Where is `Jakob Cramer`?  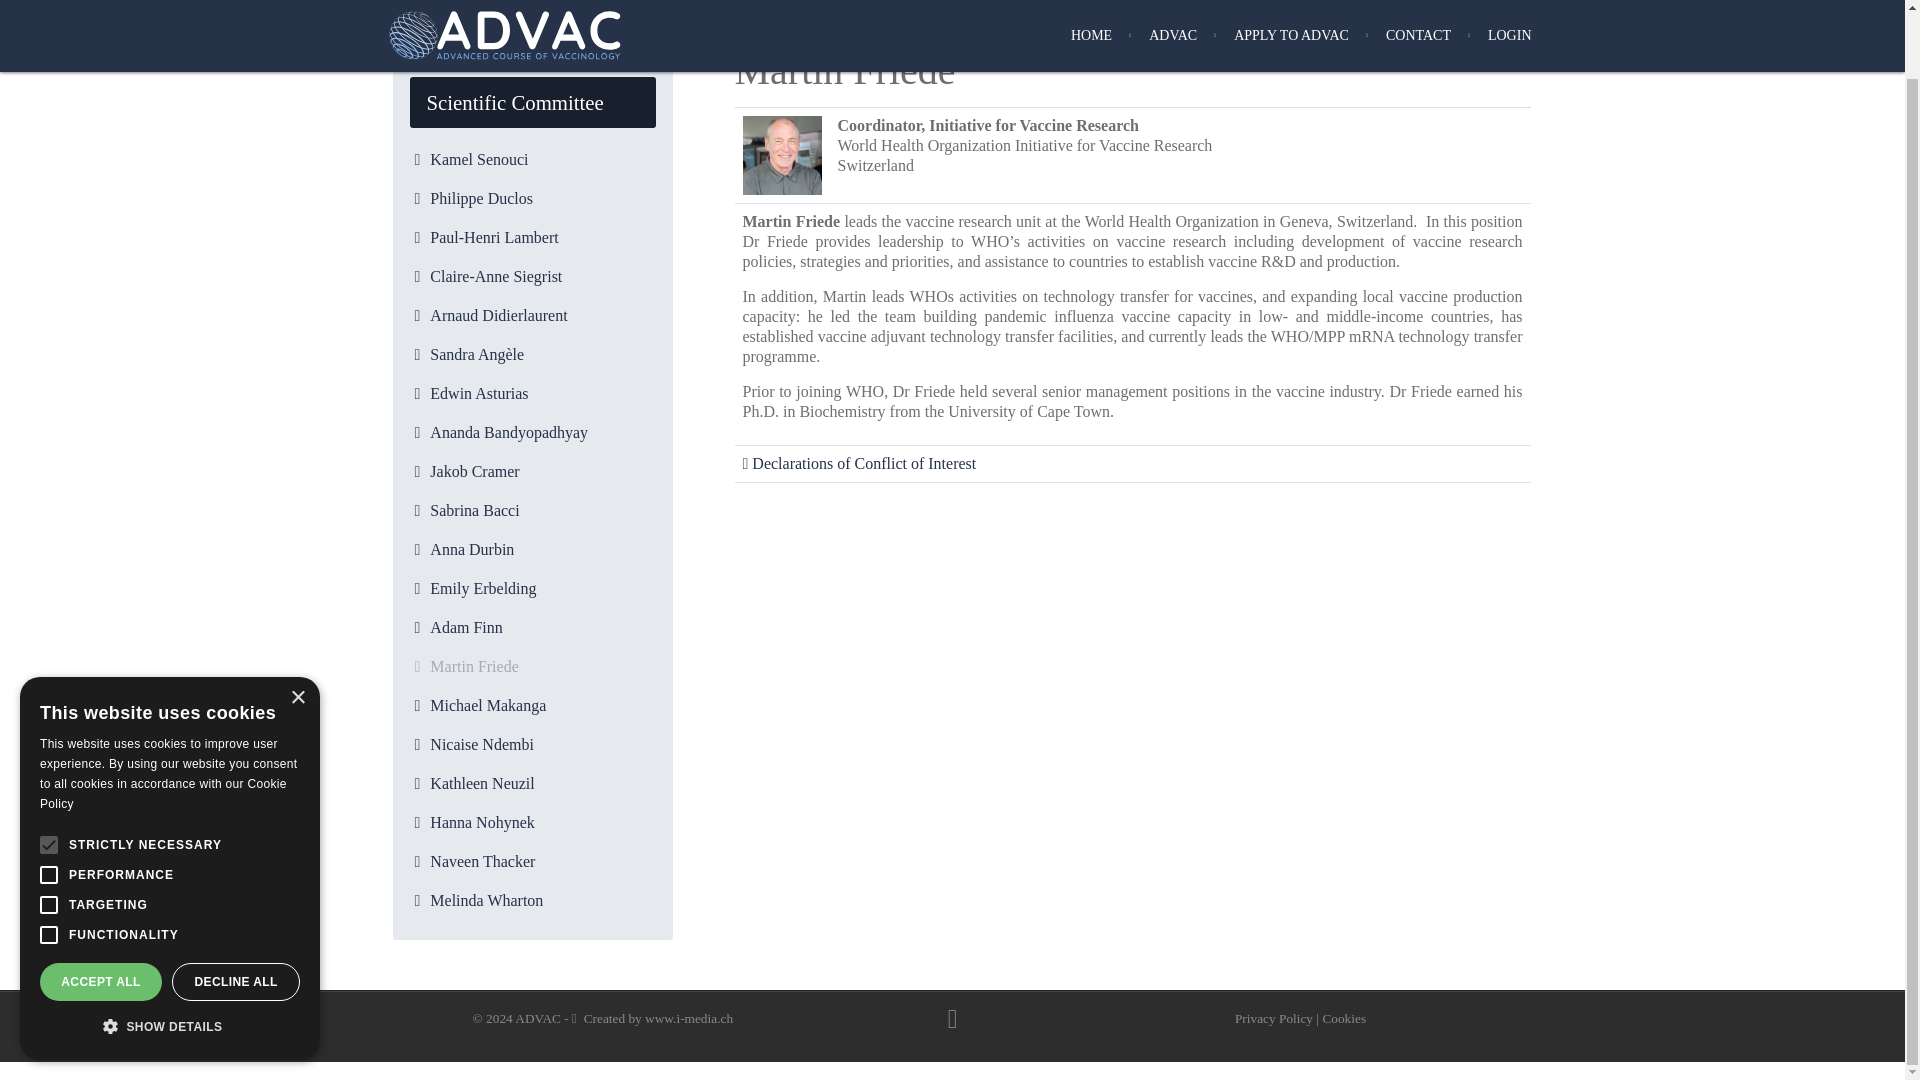 Jakob Cramer is located at coordinates (532, 472).